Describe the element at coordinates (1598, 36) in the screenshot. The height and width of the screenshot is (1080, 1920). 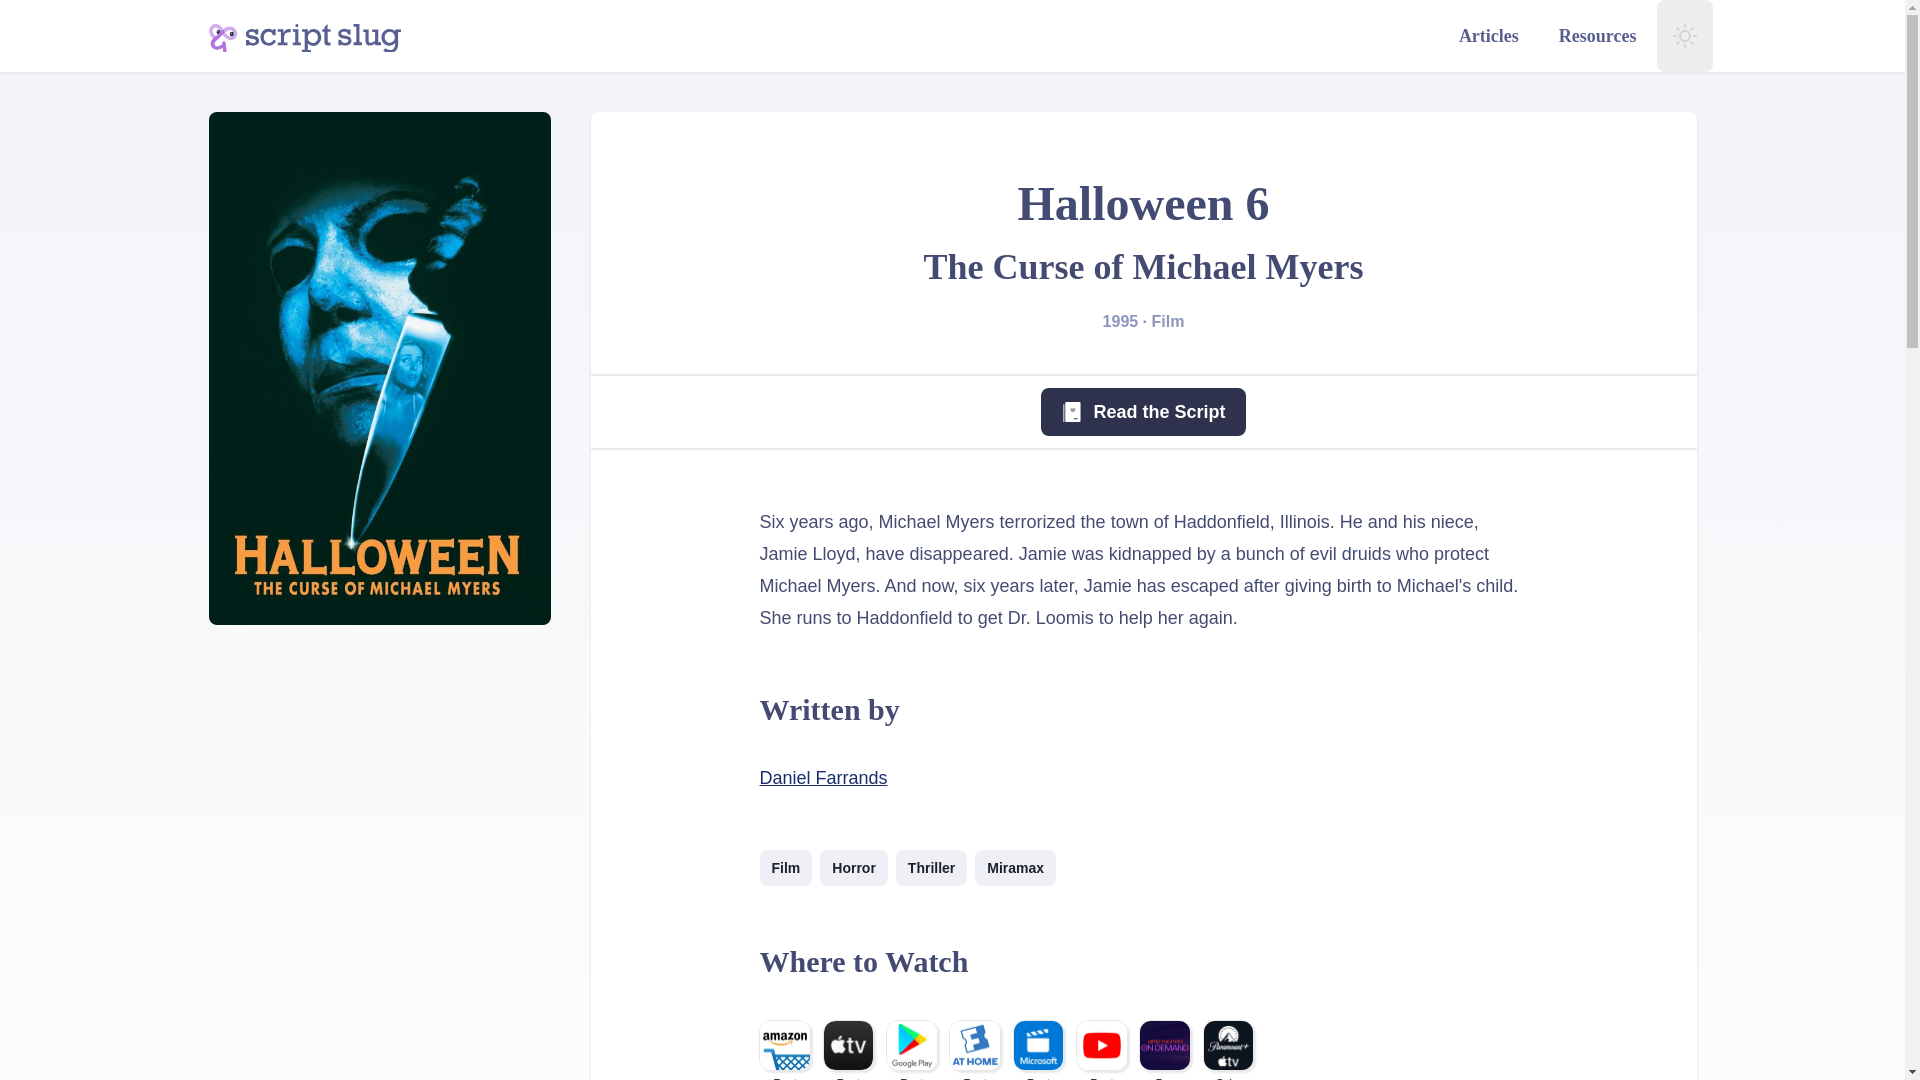
I see `Resources` at that location.